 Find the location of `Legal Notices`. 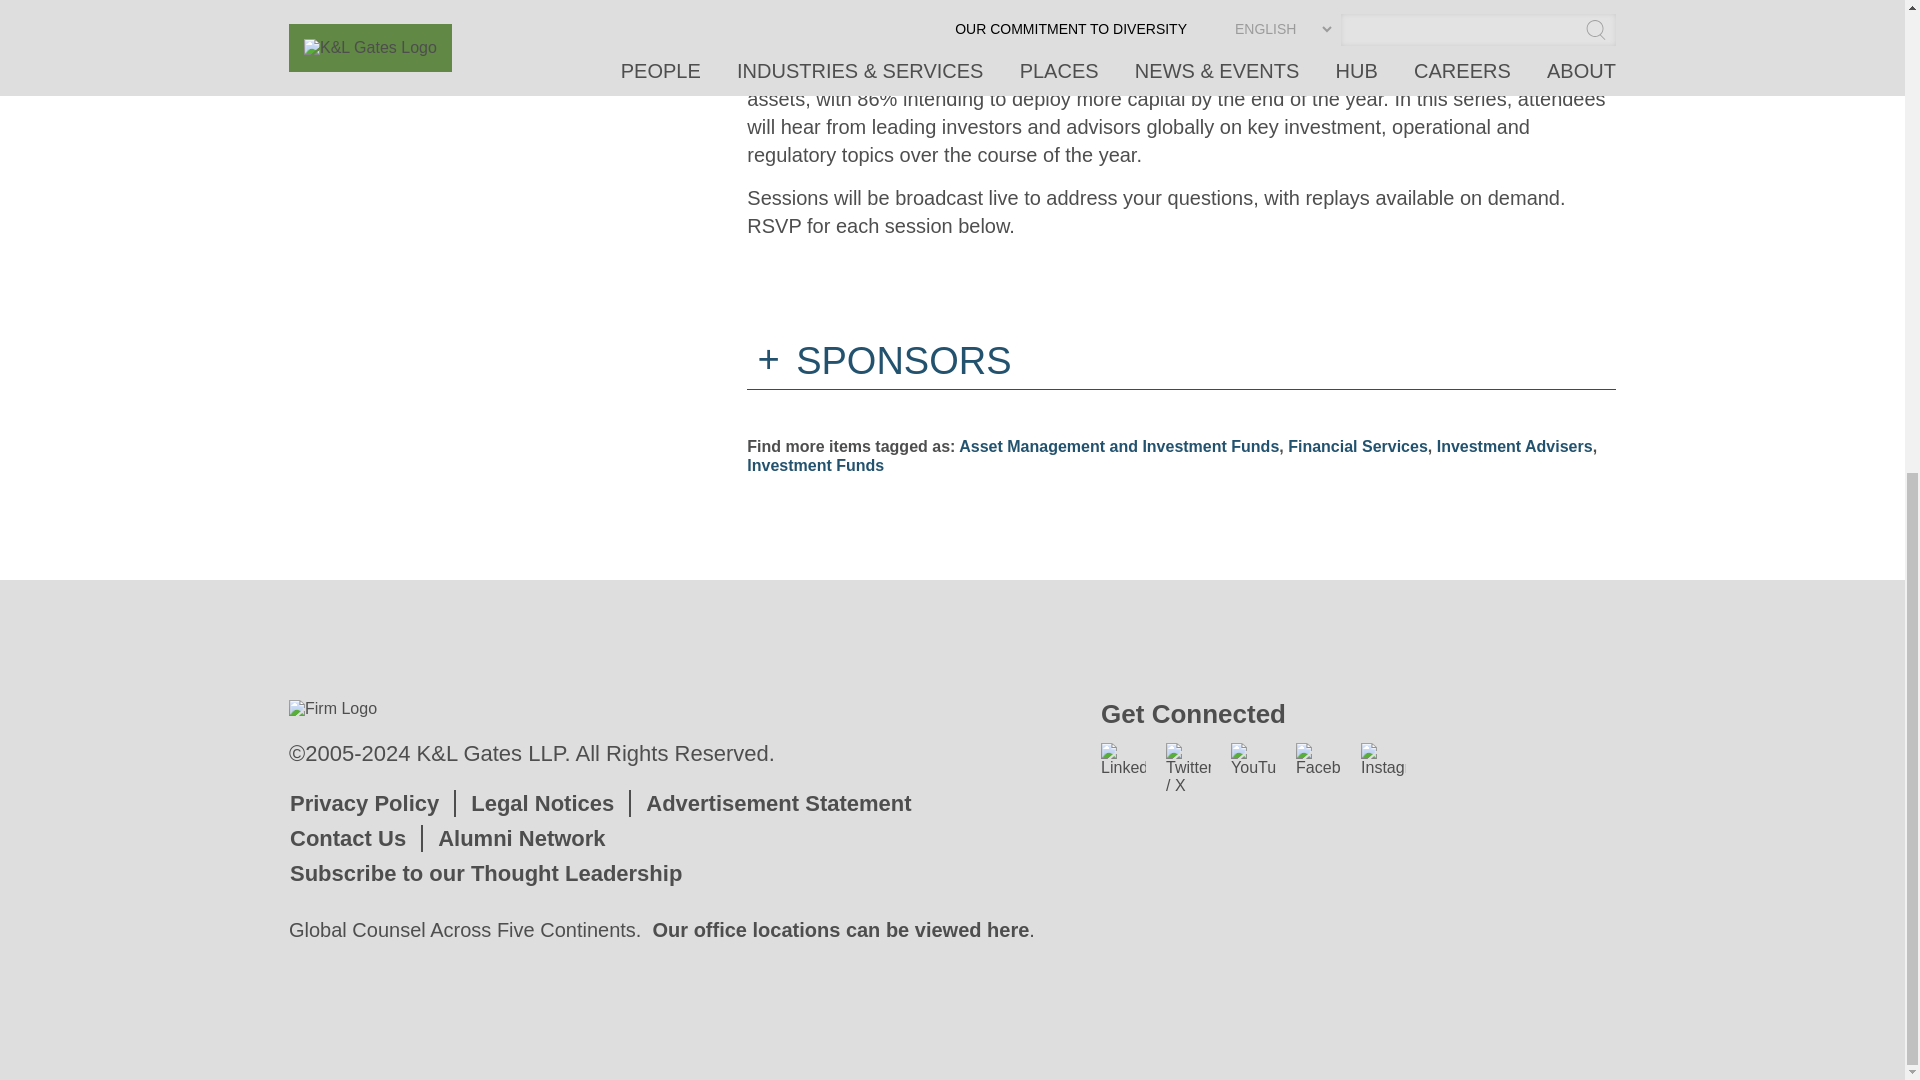

Legal Notices is located at coordinates (542, 803).